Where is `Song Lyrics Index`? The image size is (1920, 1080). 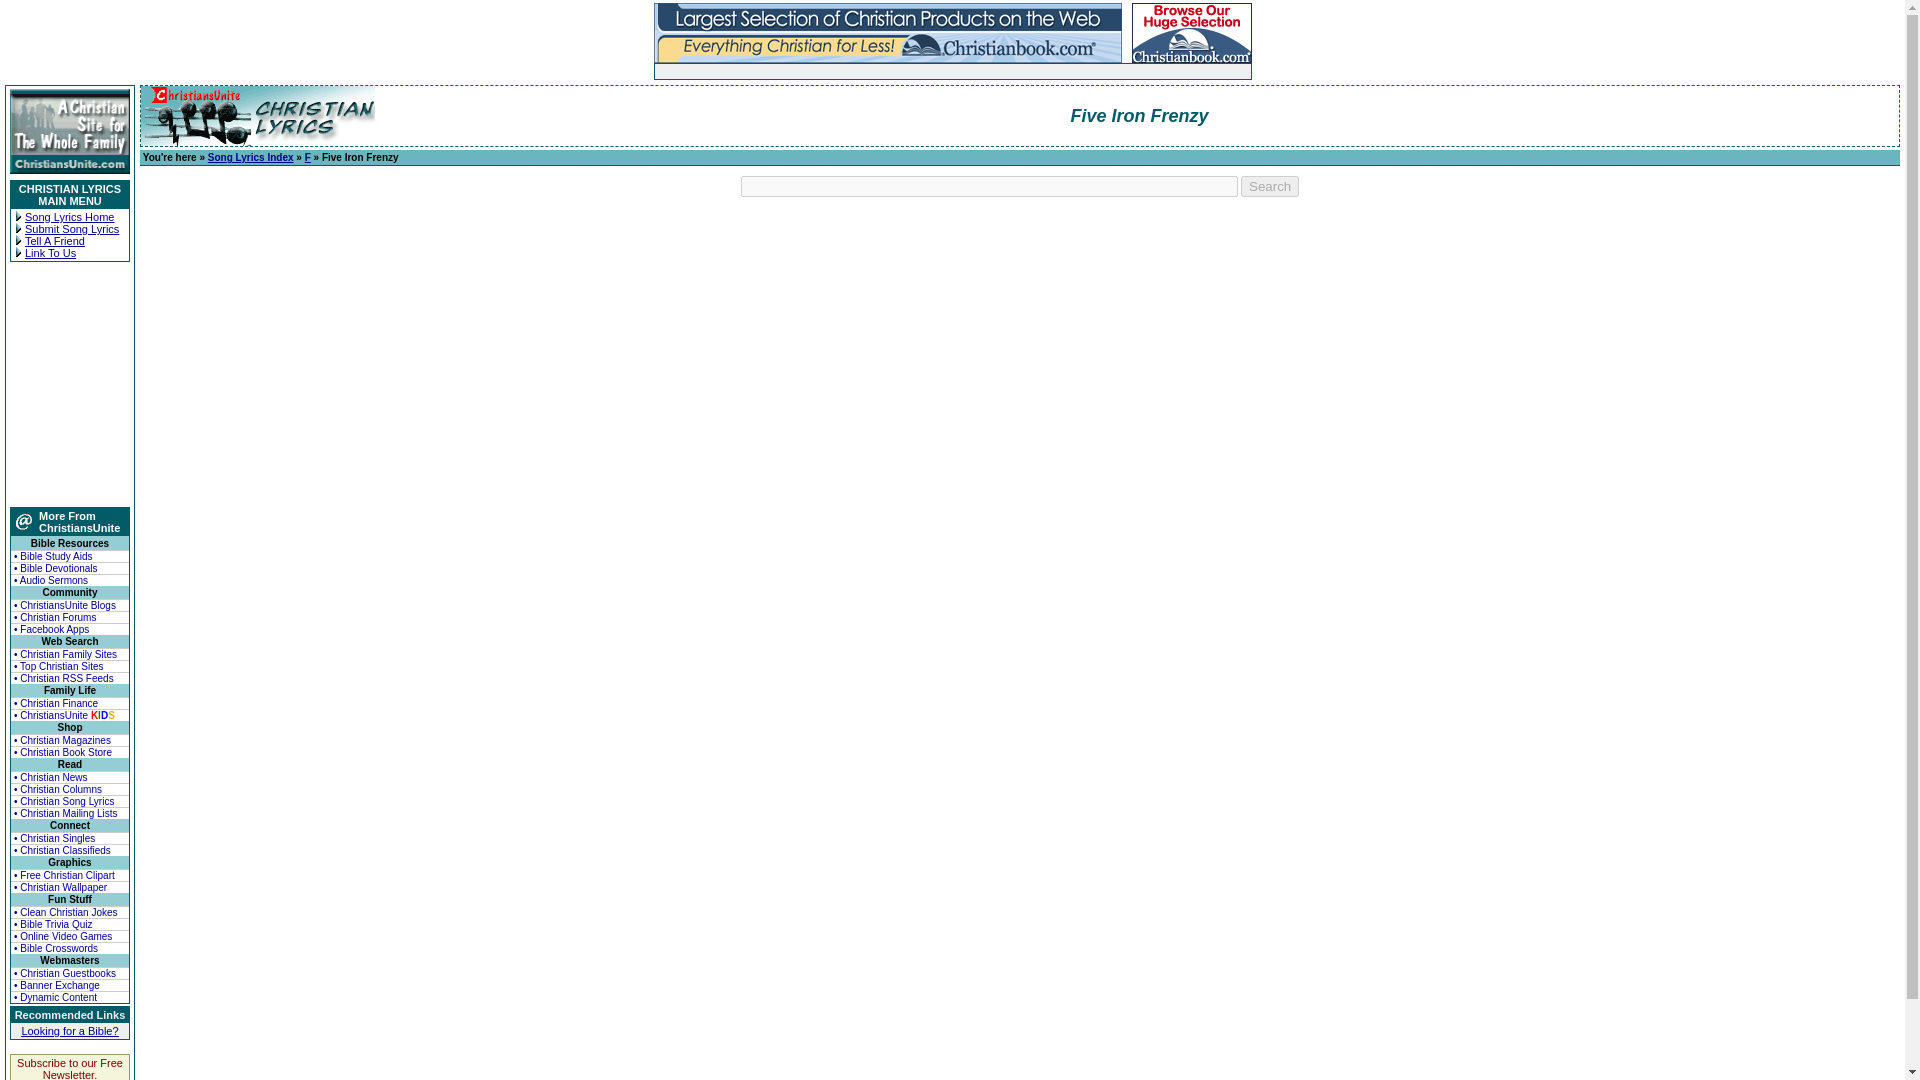 Song Lyrics Index is located at coordinates (250, 158).